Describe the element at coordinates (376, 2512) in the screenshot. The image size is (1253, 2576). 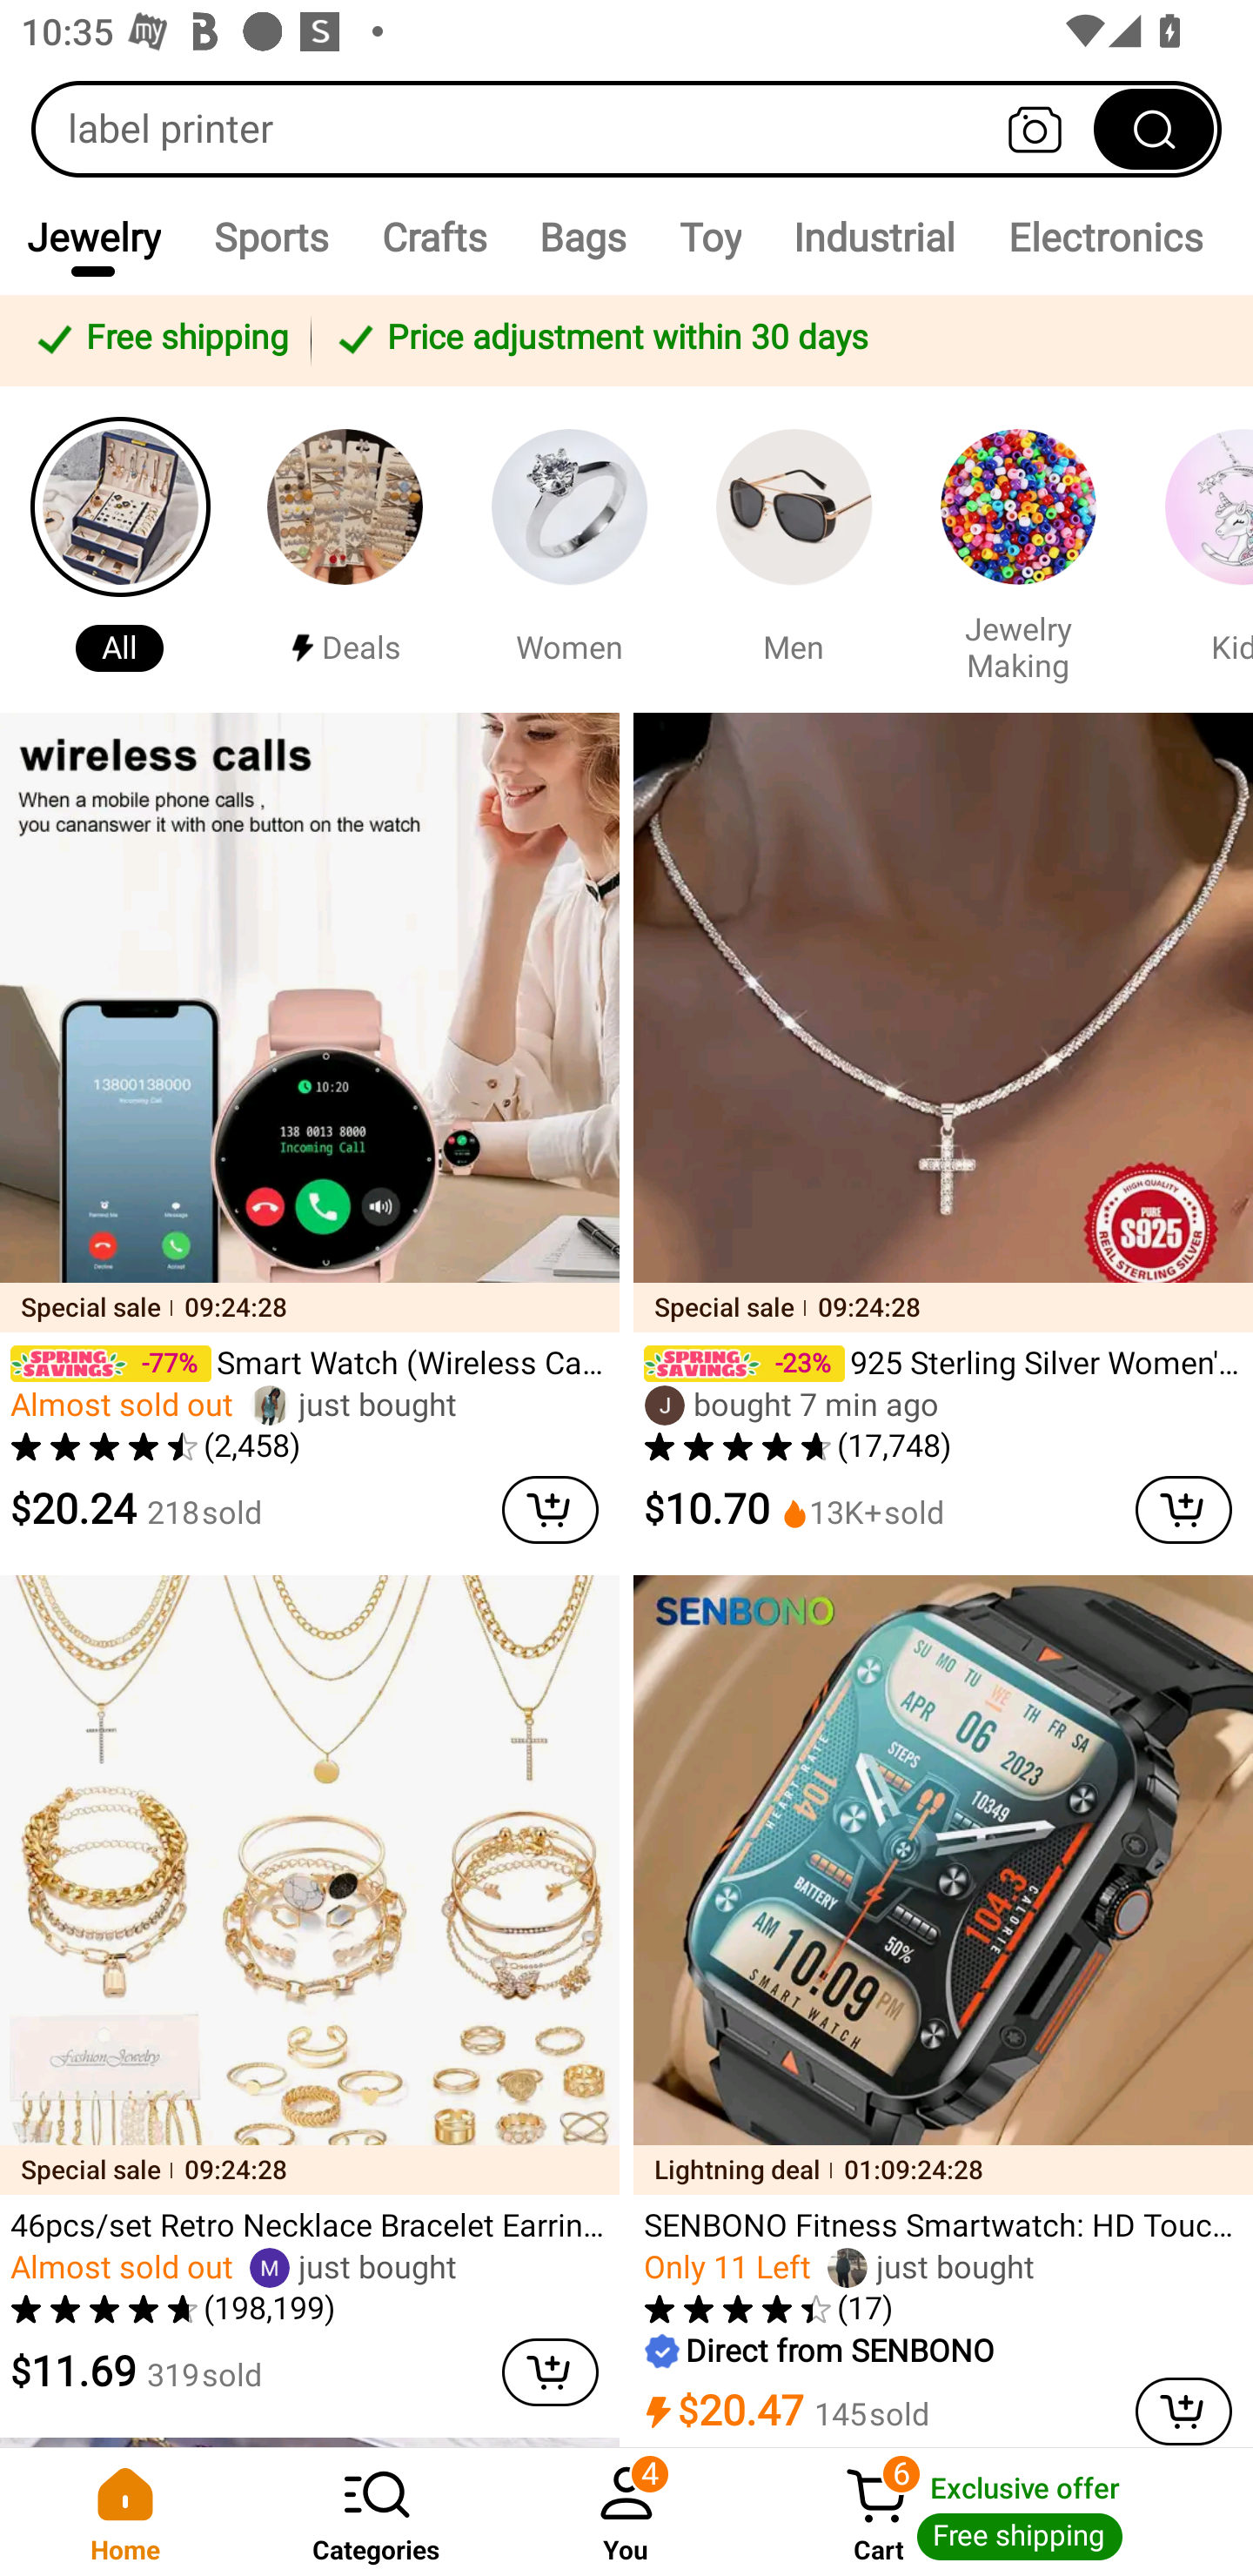
I see `Categories` at that location.